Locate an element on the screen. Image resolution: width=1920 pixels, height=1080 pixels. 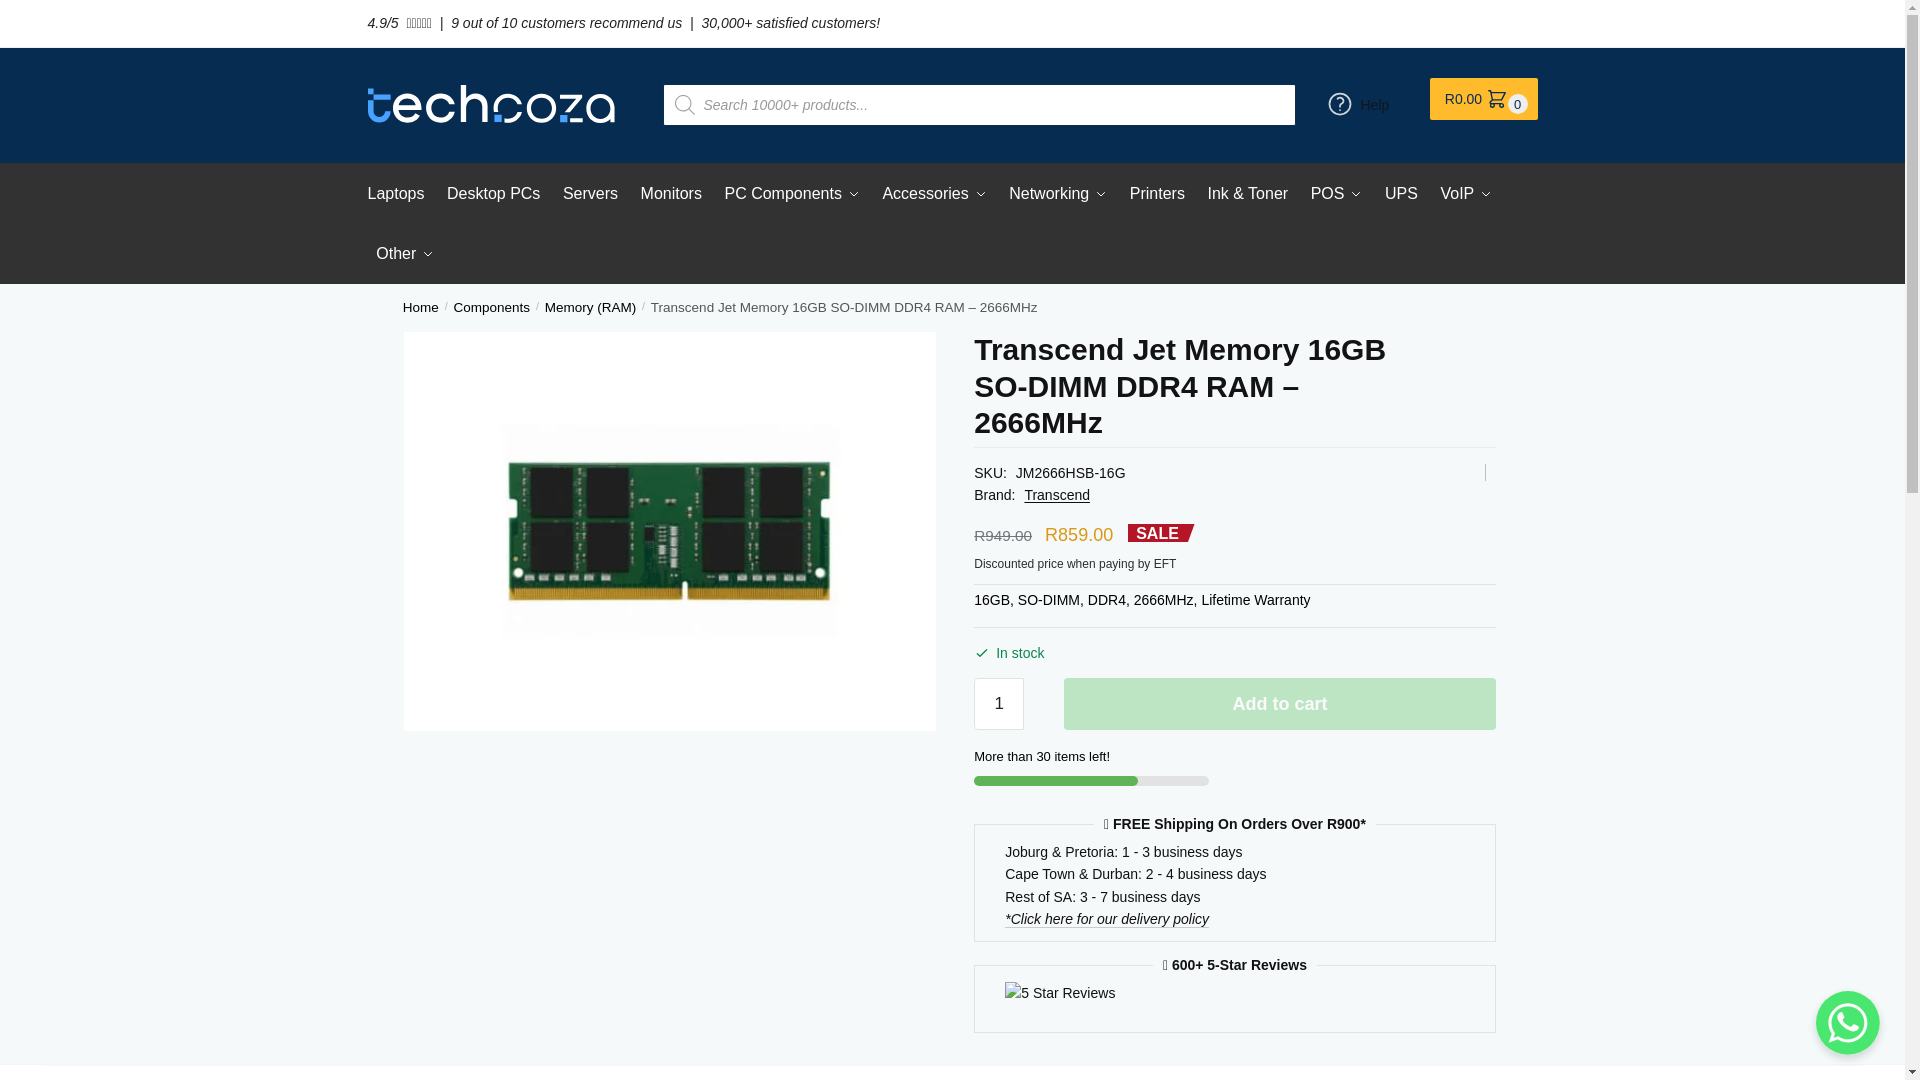
Networking is located at coordinates (1058, 194).